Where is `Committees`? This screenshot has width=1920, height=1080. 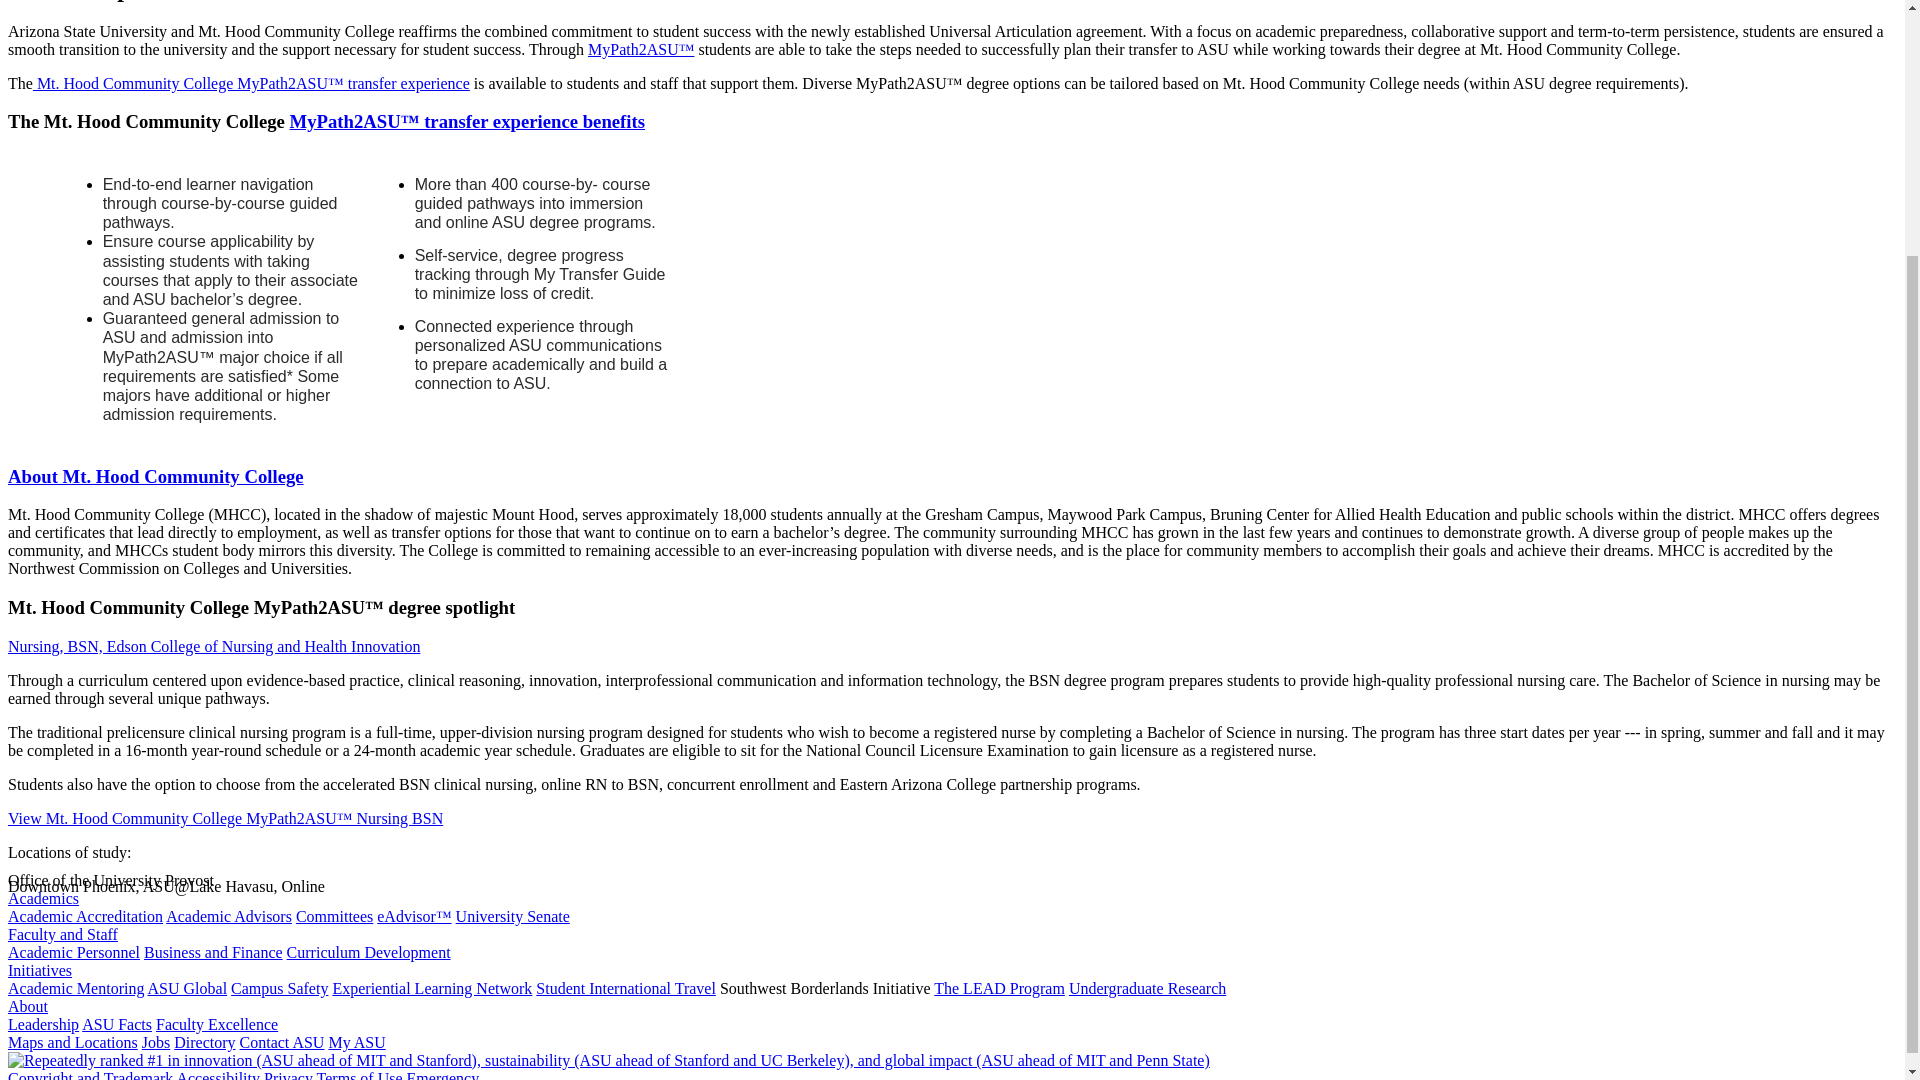 Committees is located at coordinates (334, 916).